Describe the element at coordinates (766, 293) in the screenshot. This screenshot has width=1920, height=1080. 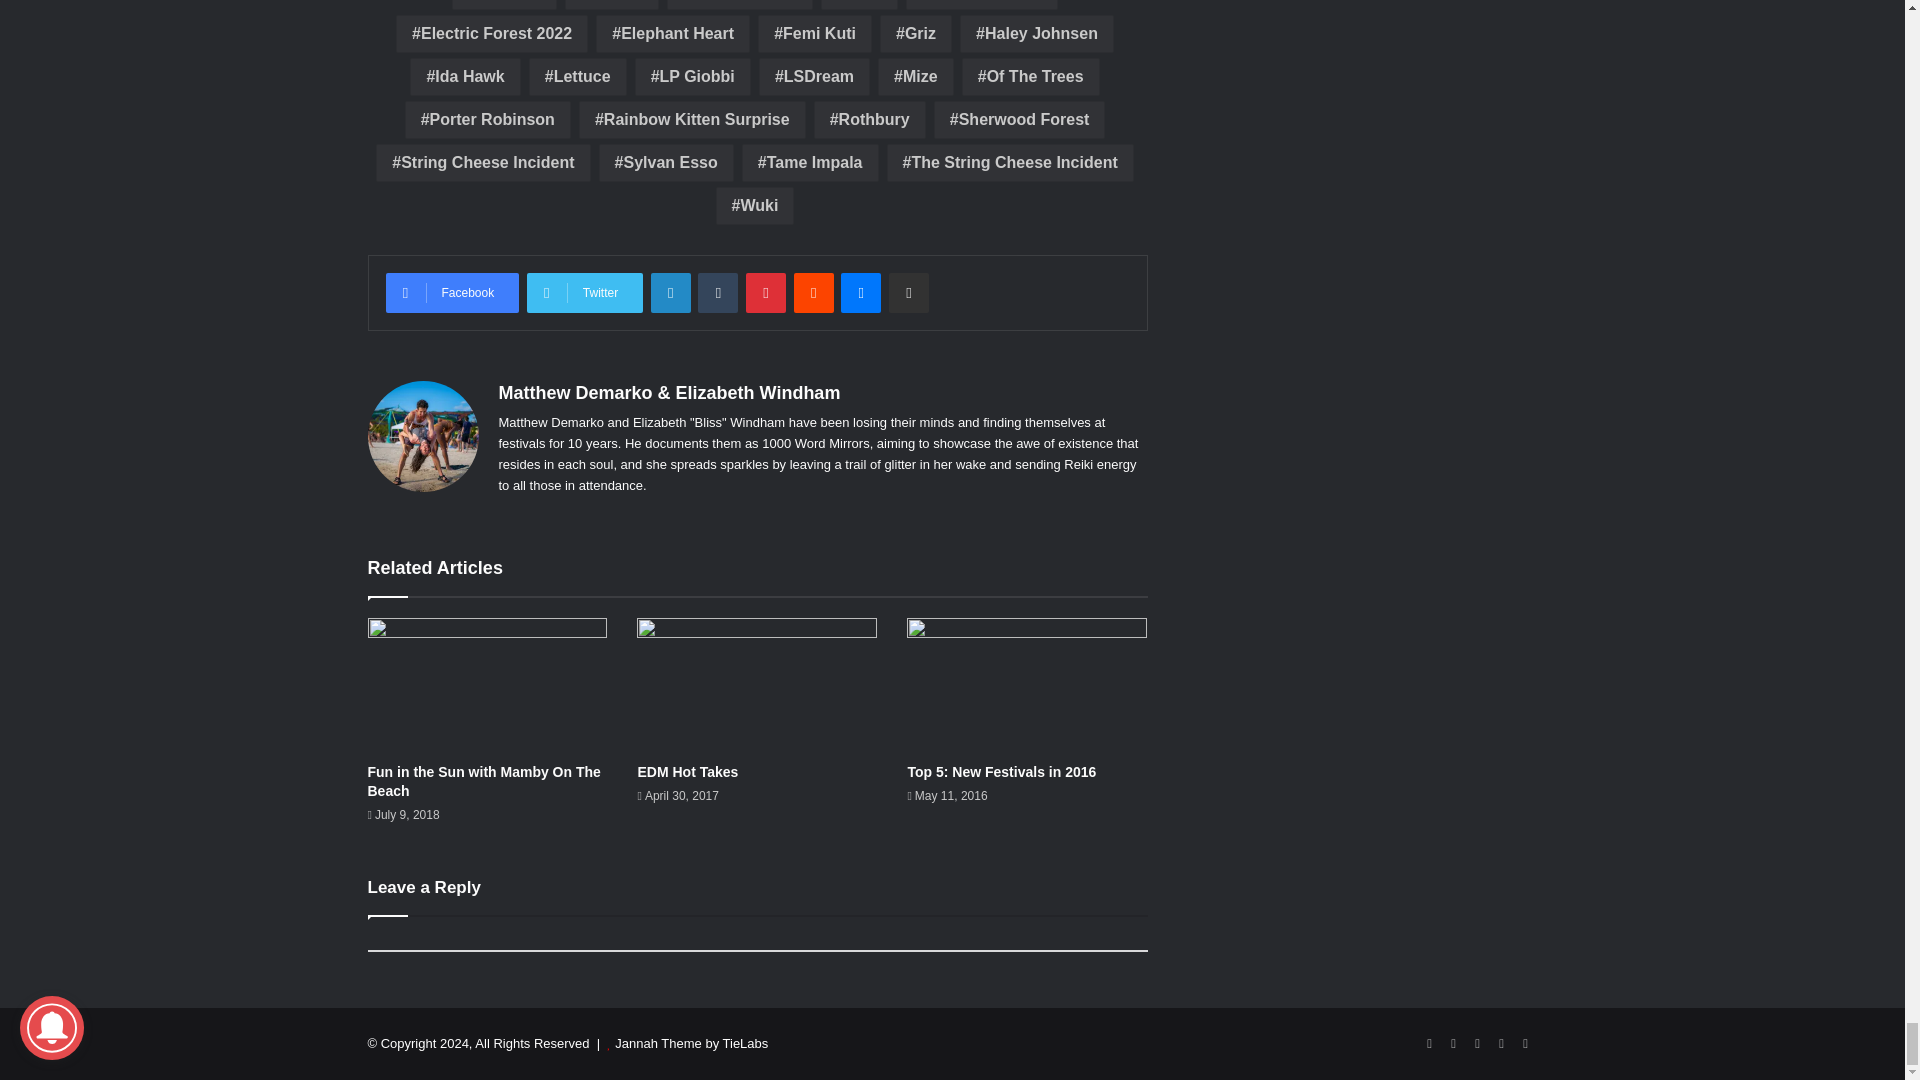
I see `Pinterest` at that location.